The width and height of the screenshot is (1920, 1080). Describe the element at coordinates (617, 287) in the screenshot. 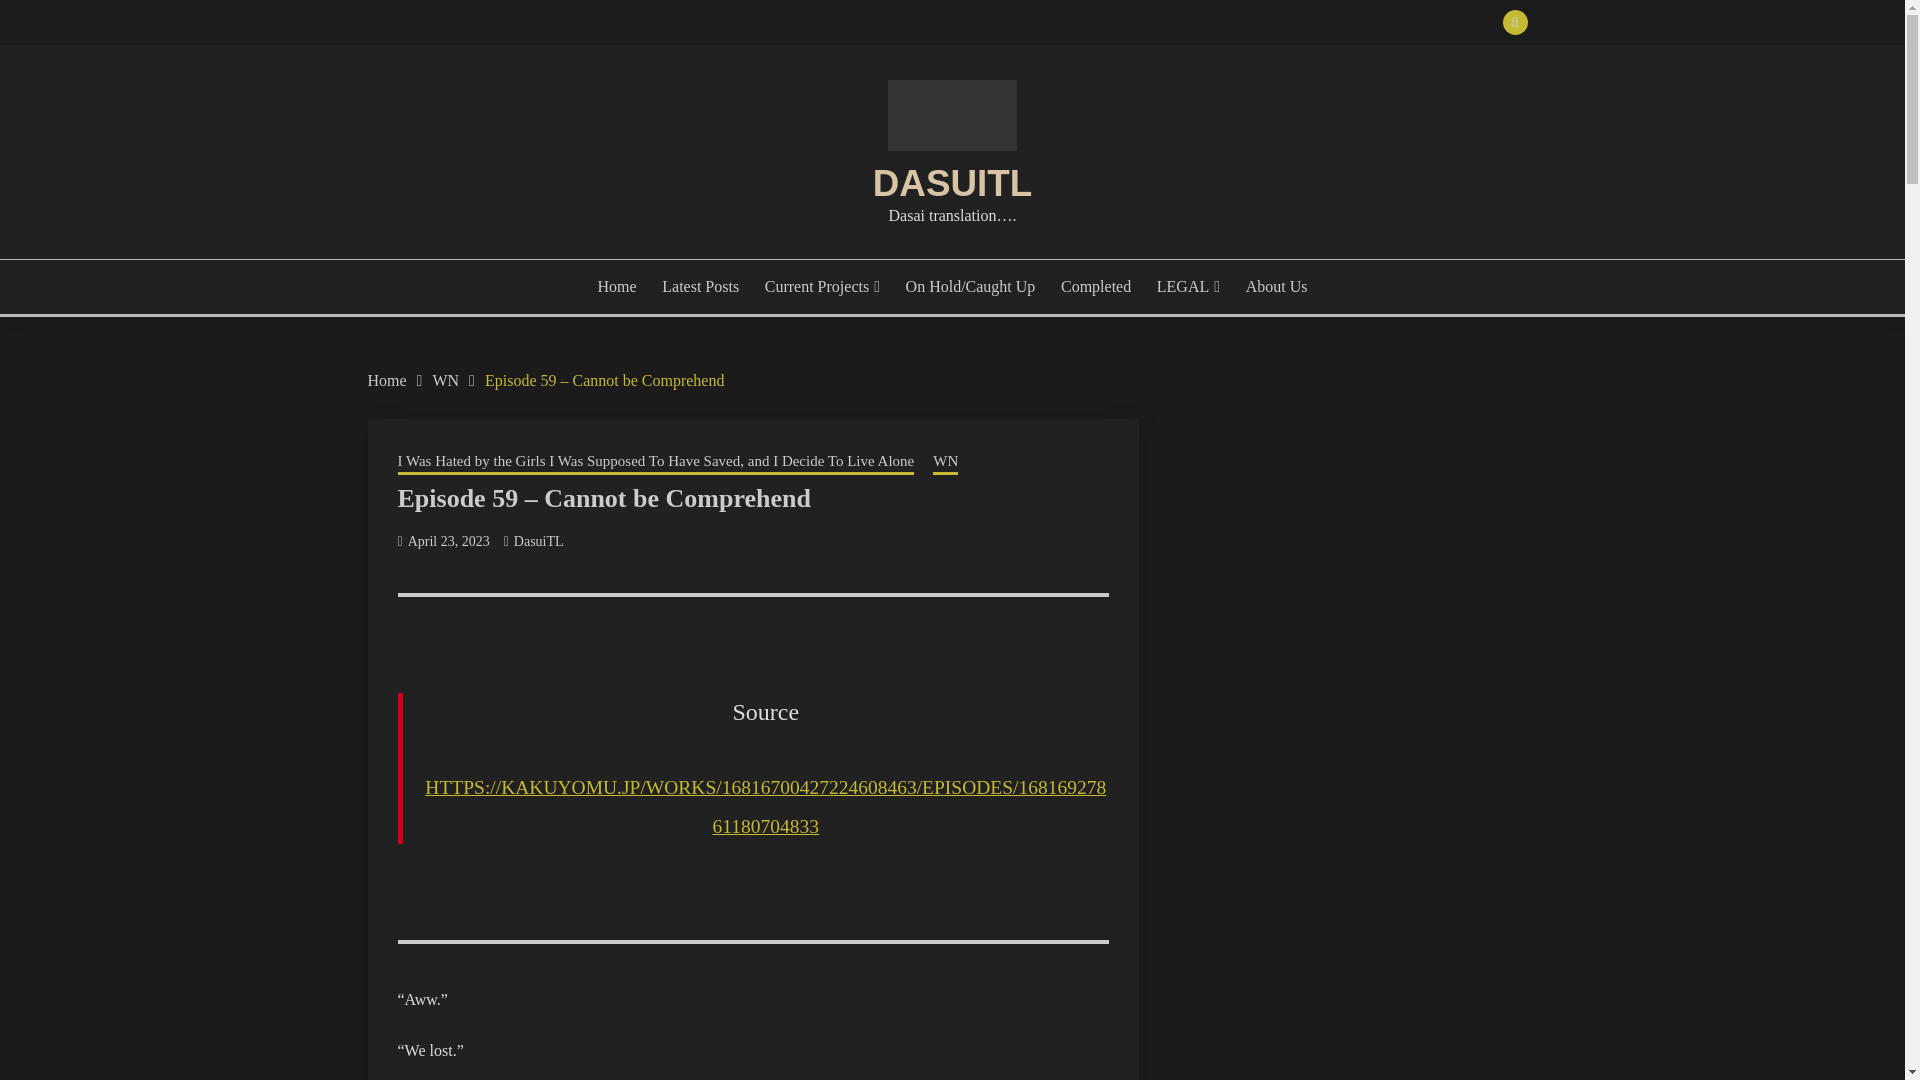

I see `Home` at that location.